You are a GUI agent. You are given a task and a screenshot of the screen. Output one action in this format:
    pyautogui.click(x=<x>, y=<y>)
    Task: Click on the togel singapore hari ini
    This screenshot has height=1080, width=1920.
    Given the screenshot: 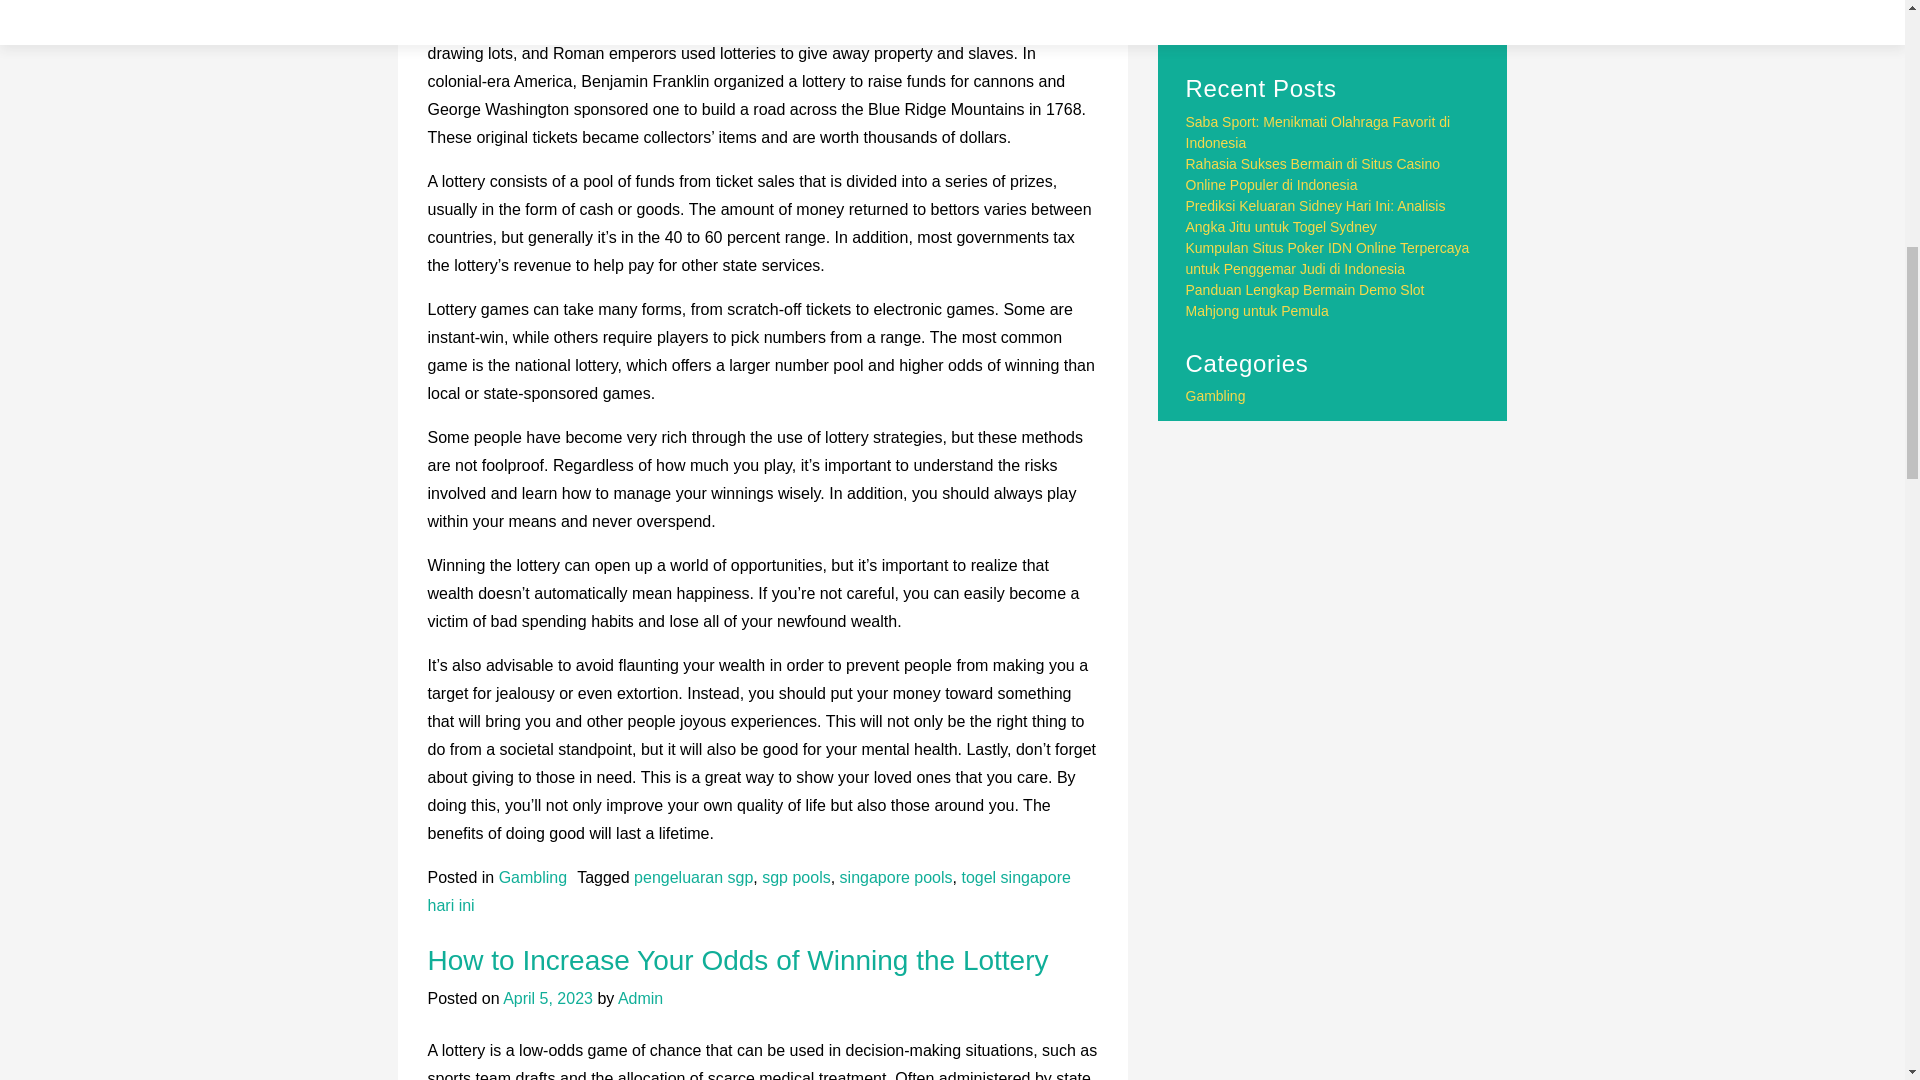 What is the action you would take?
    pyautogui.click(x=750, y=891)
    